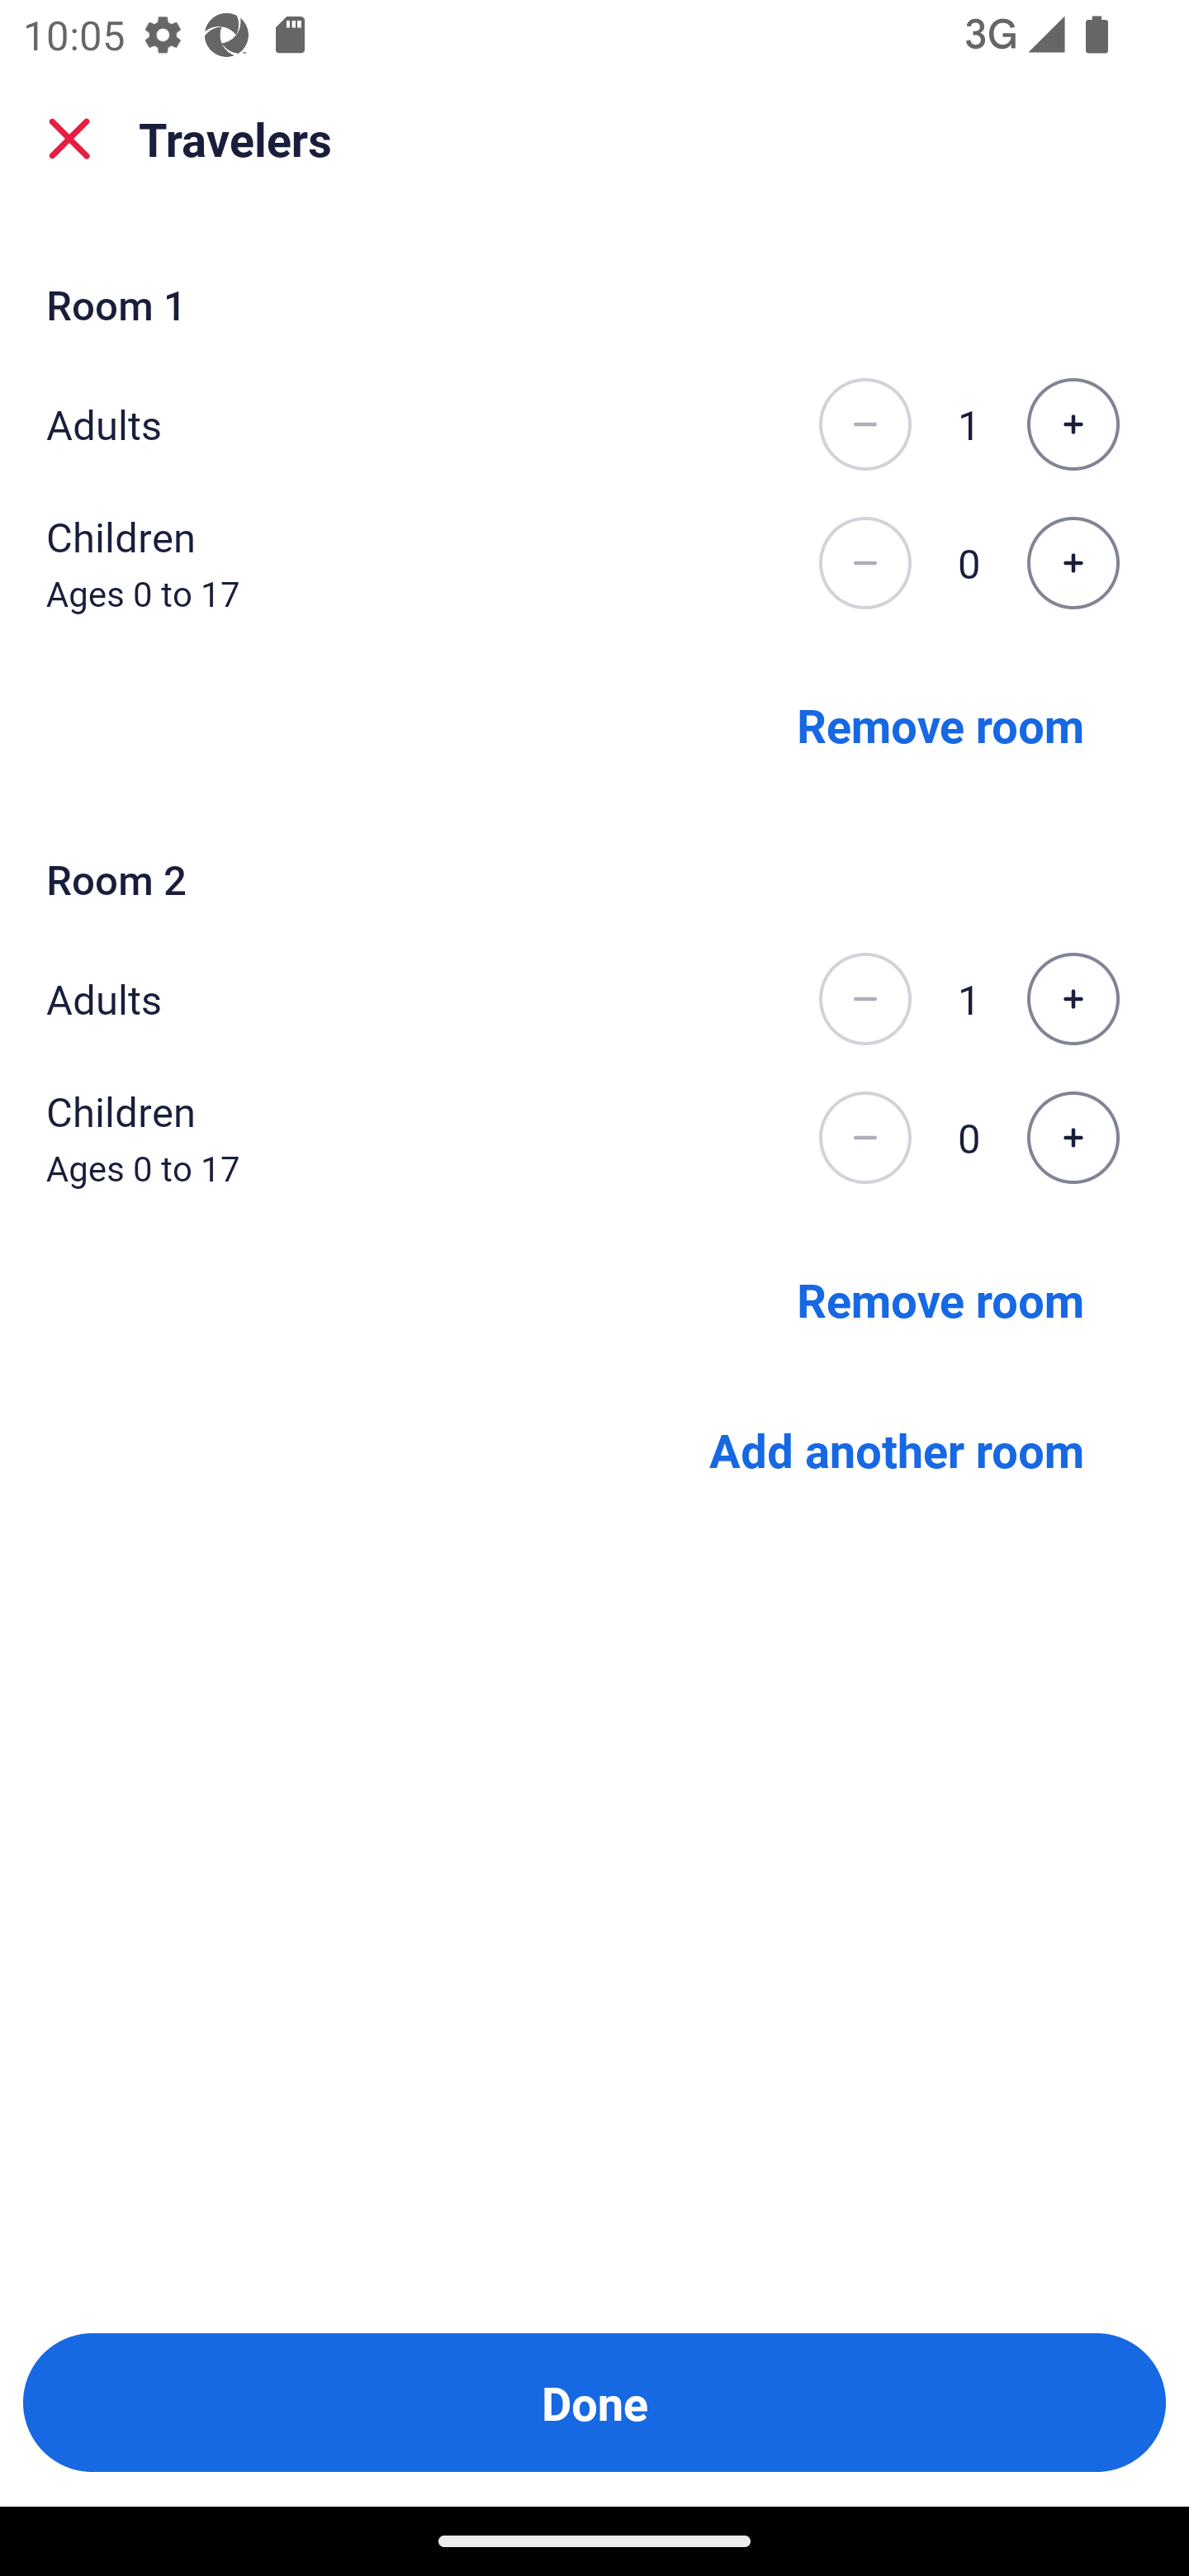 This screenshot has height=2576, width=1189. Describe the element at coordinates (940, 1300) in the screenshot. I see `Remove room` at that location.